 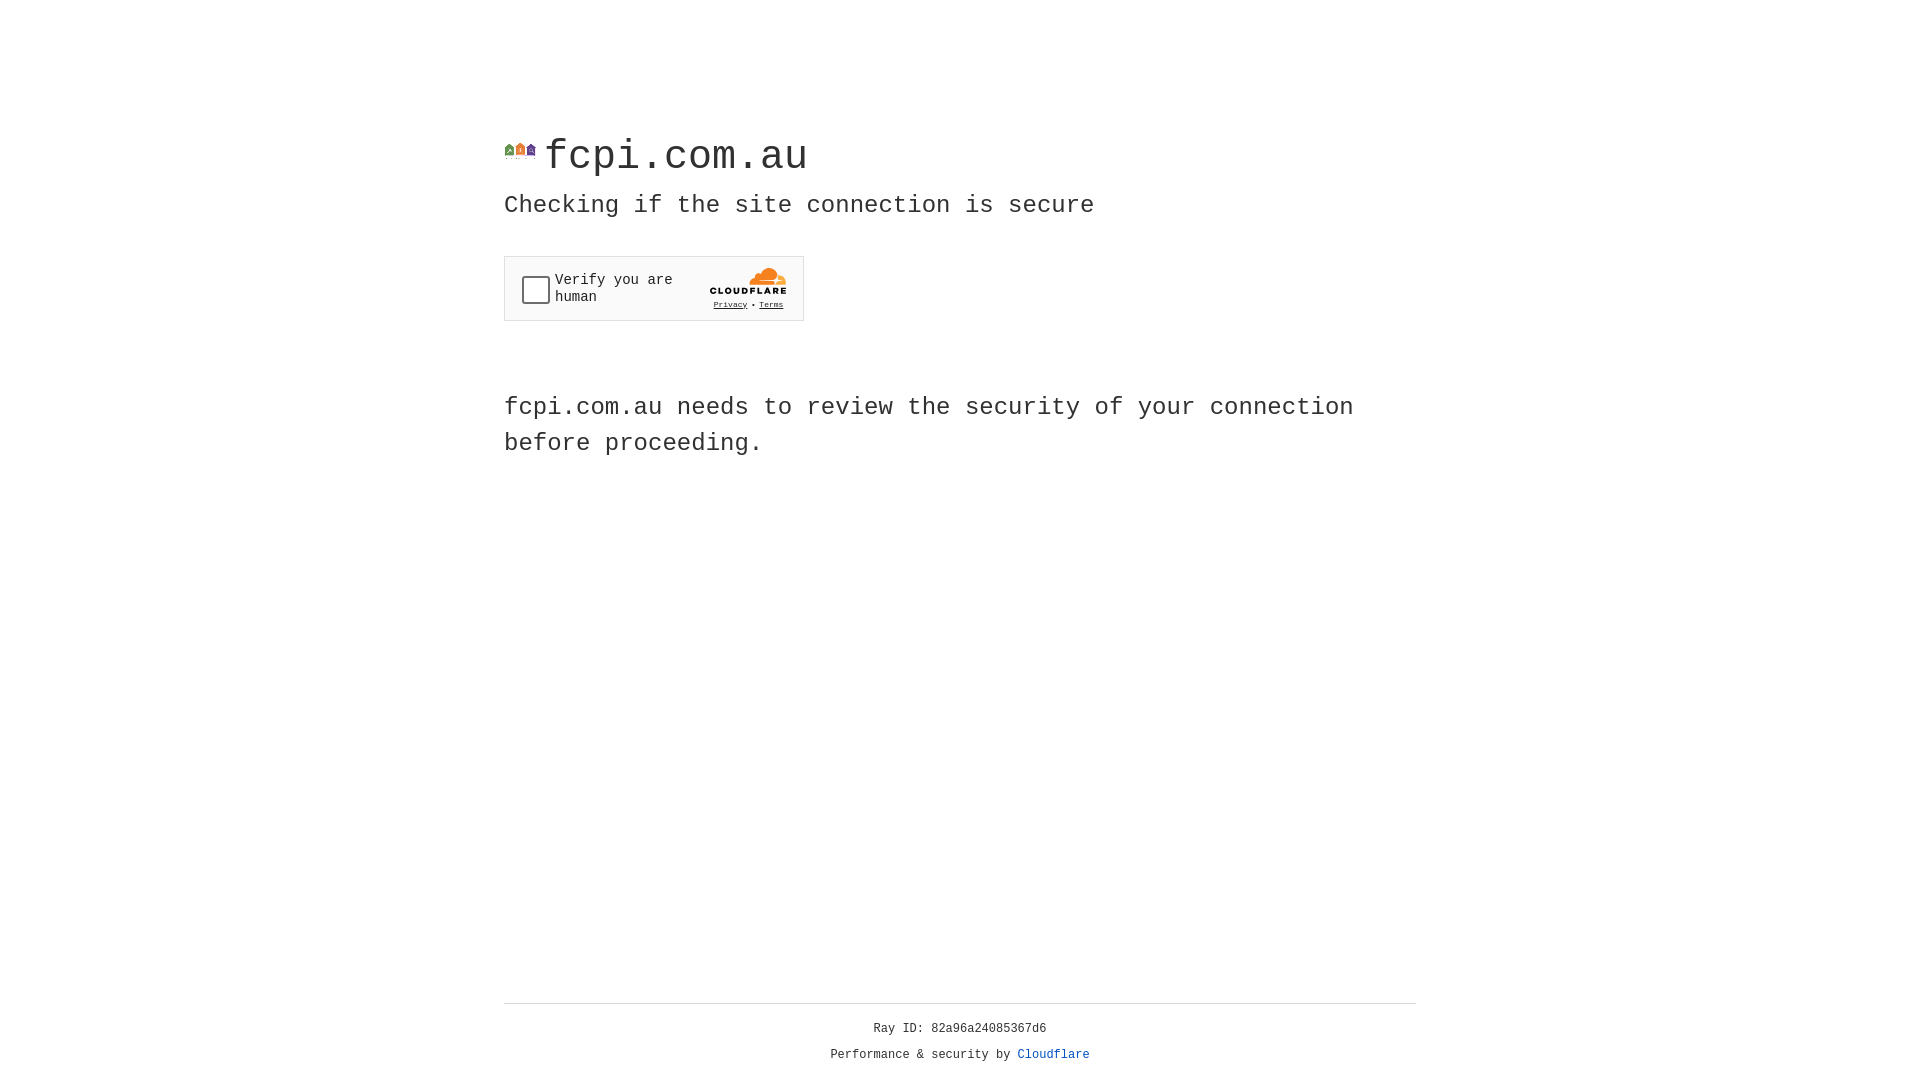 I want to click on Widget containing a Cloudflare security challenge, so click(x=654, y=288).